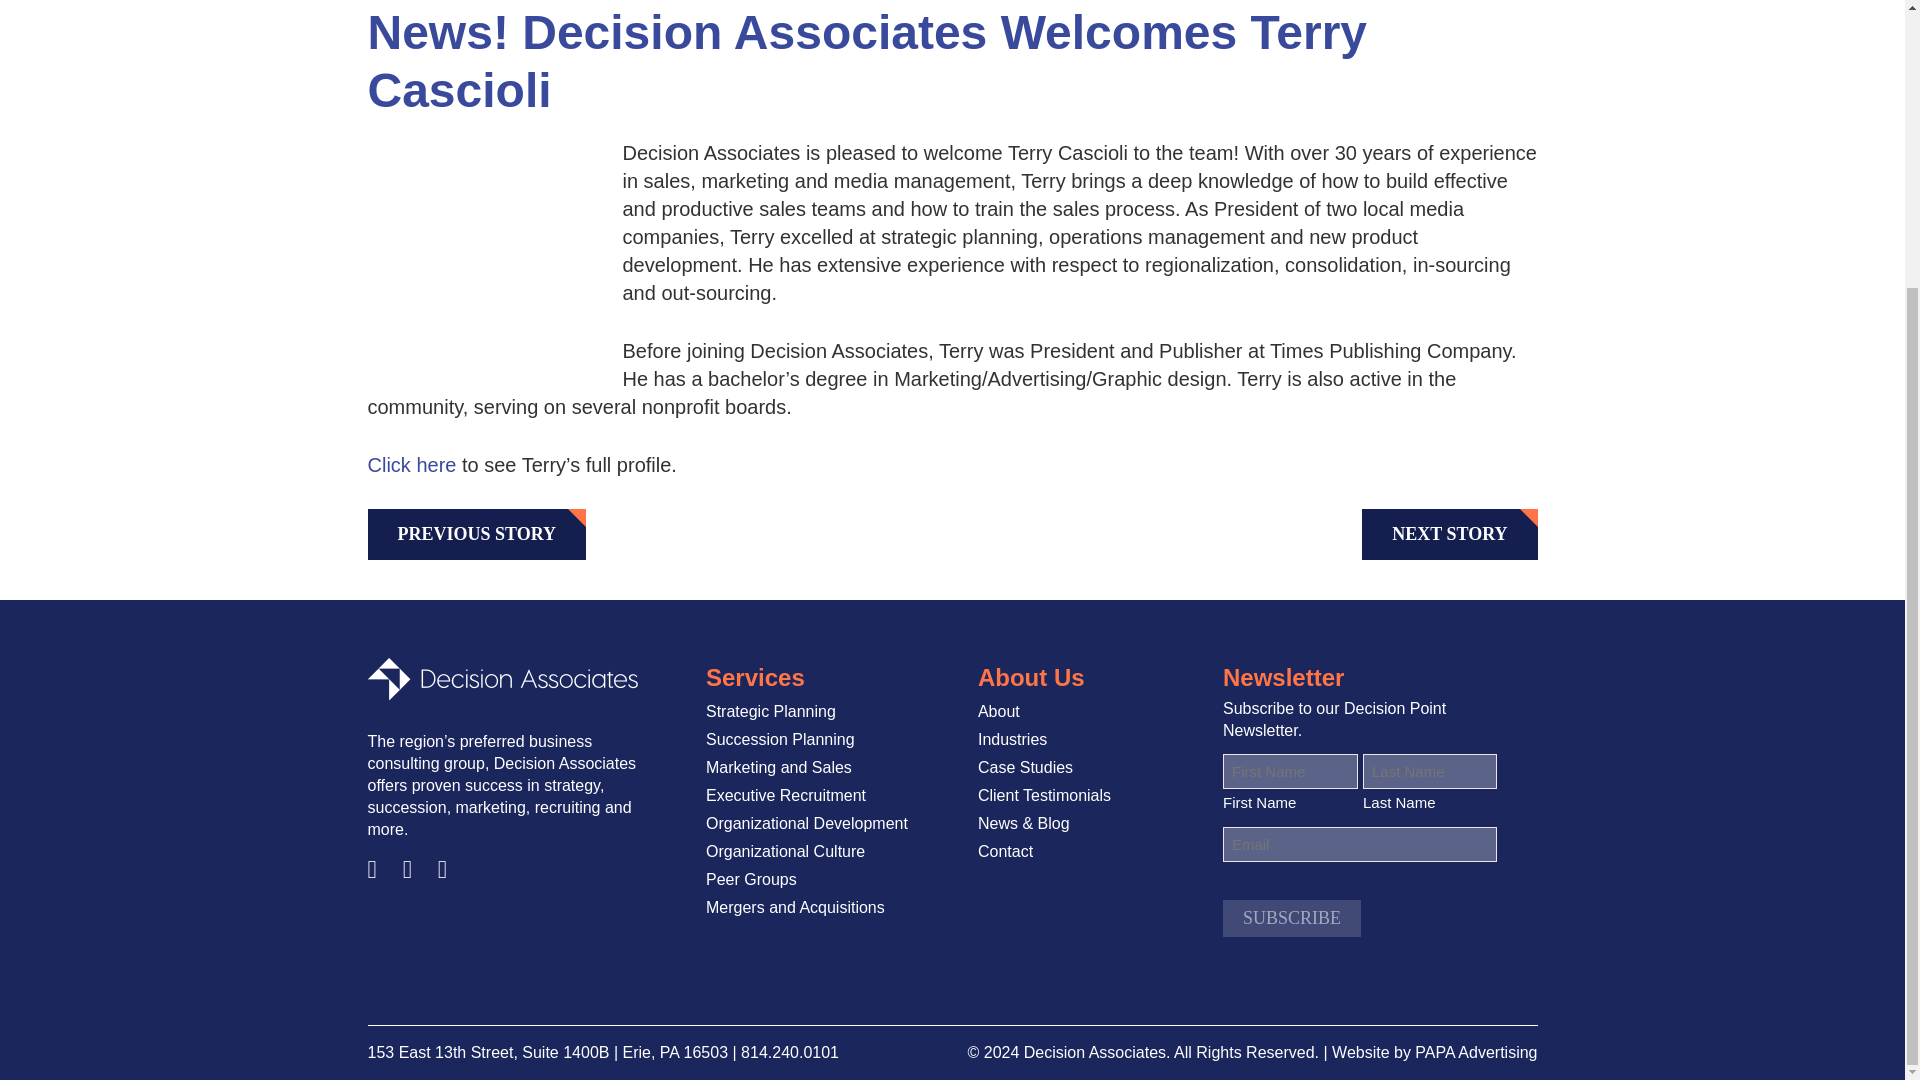 Image resolution: width=1920 pixels, height=1080 pixels. Describe the element at coordinates (1044, 796) in the screenshot. I see `Client Testimonials` at that location.